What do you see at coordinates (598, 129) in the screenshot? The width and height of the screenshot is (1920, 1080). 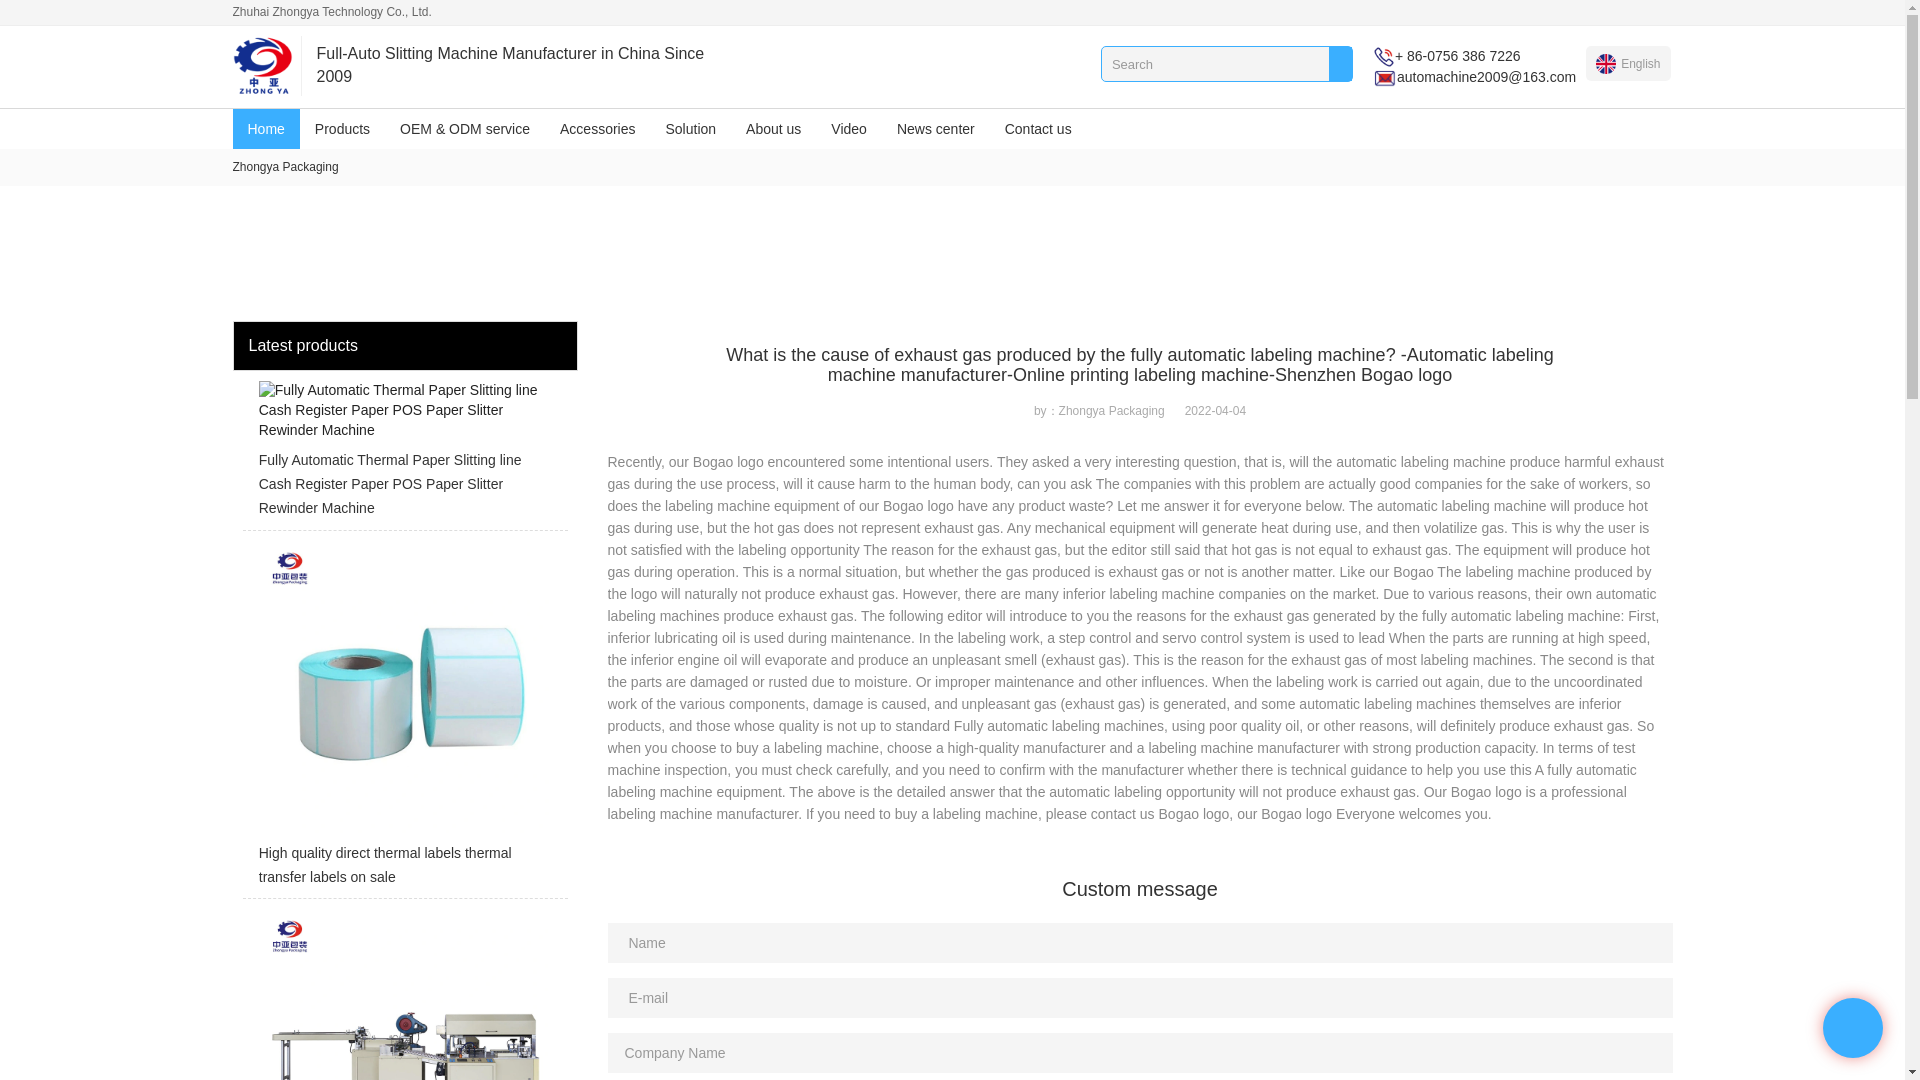 I see `Accessories` at bounding box center [598, 129].